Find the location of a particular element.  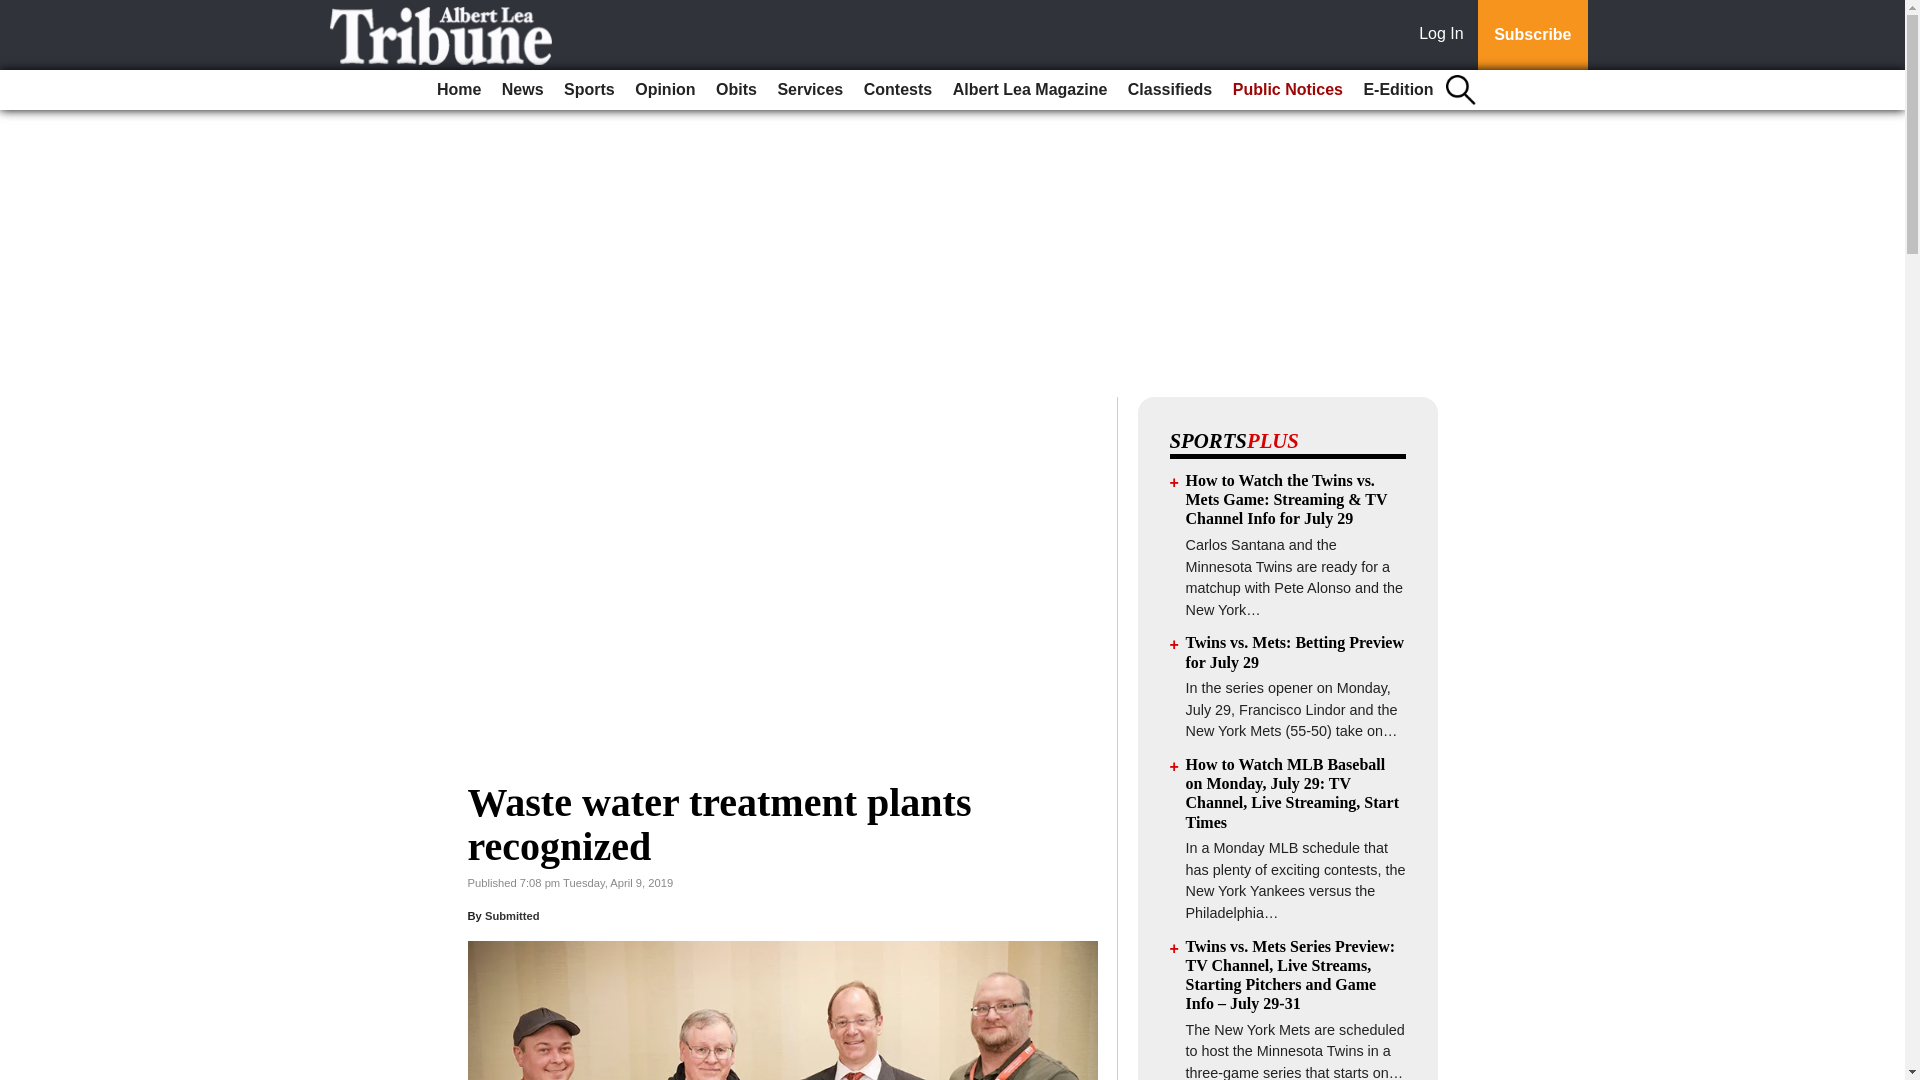

Opinion is located at coordinates (664, 90).